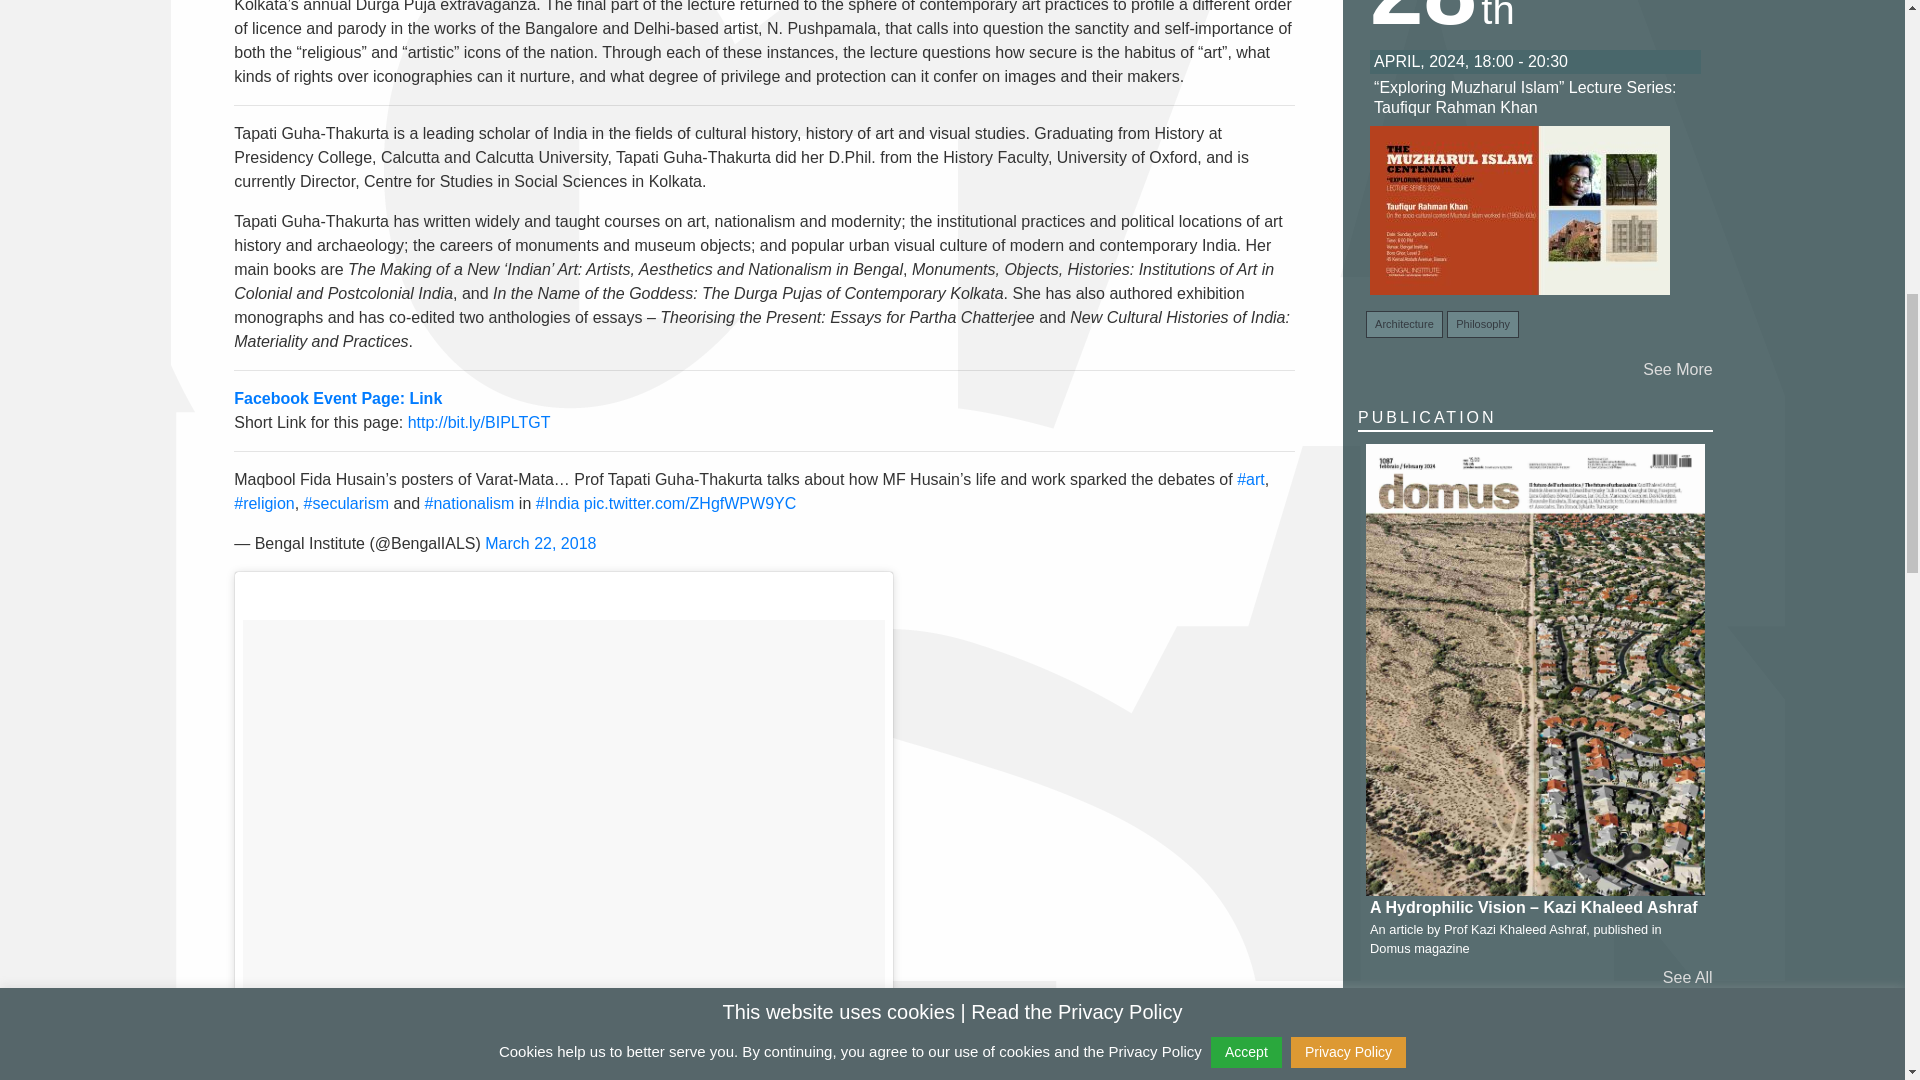 This screenshot has height=1080, width=1920. What do you see at coordinates (1687, 978) in the screenshot?
I see `See All` at bounding box center [1687, 978].